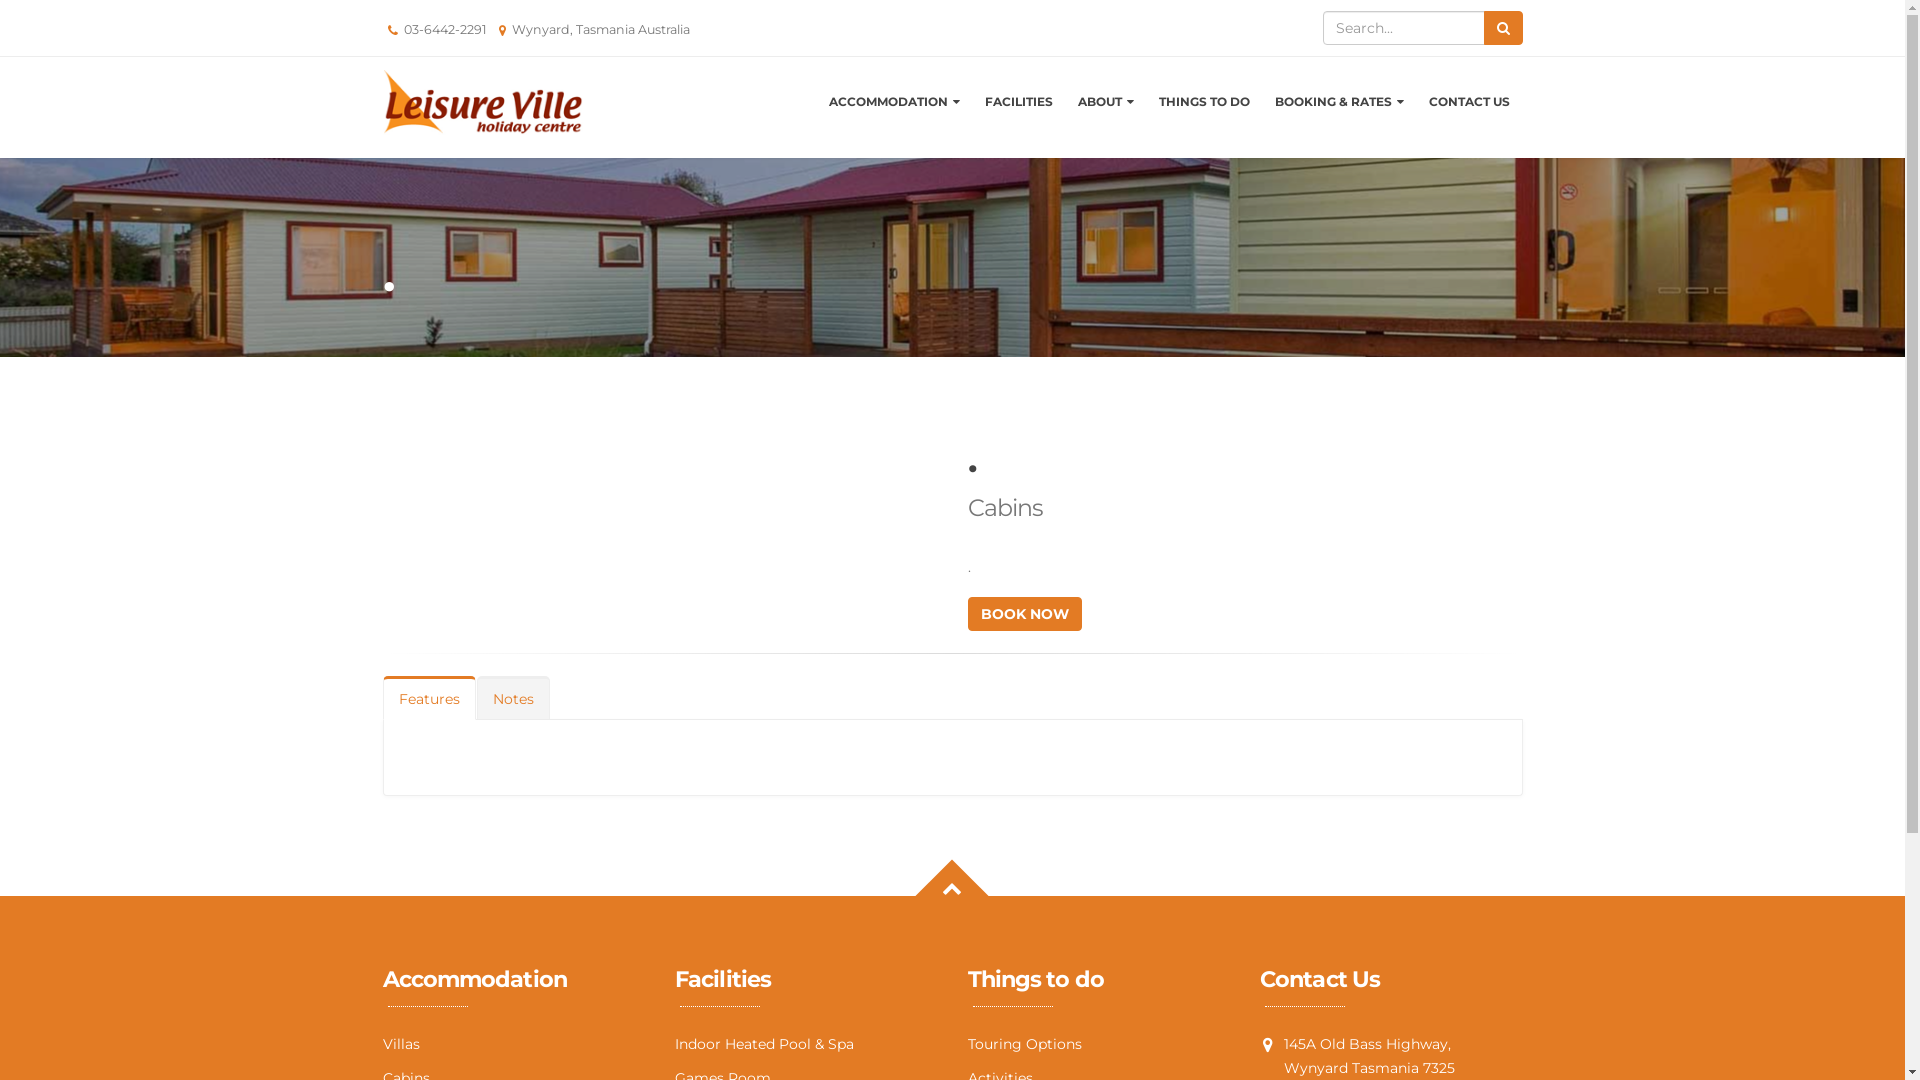 Image resolution: width=1920 pixels, height=1080 pixels. What do you see at coordinates (1106, 102) in the screenshot?
I see `ABOUT` at bounding box center [1106, 102].